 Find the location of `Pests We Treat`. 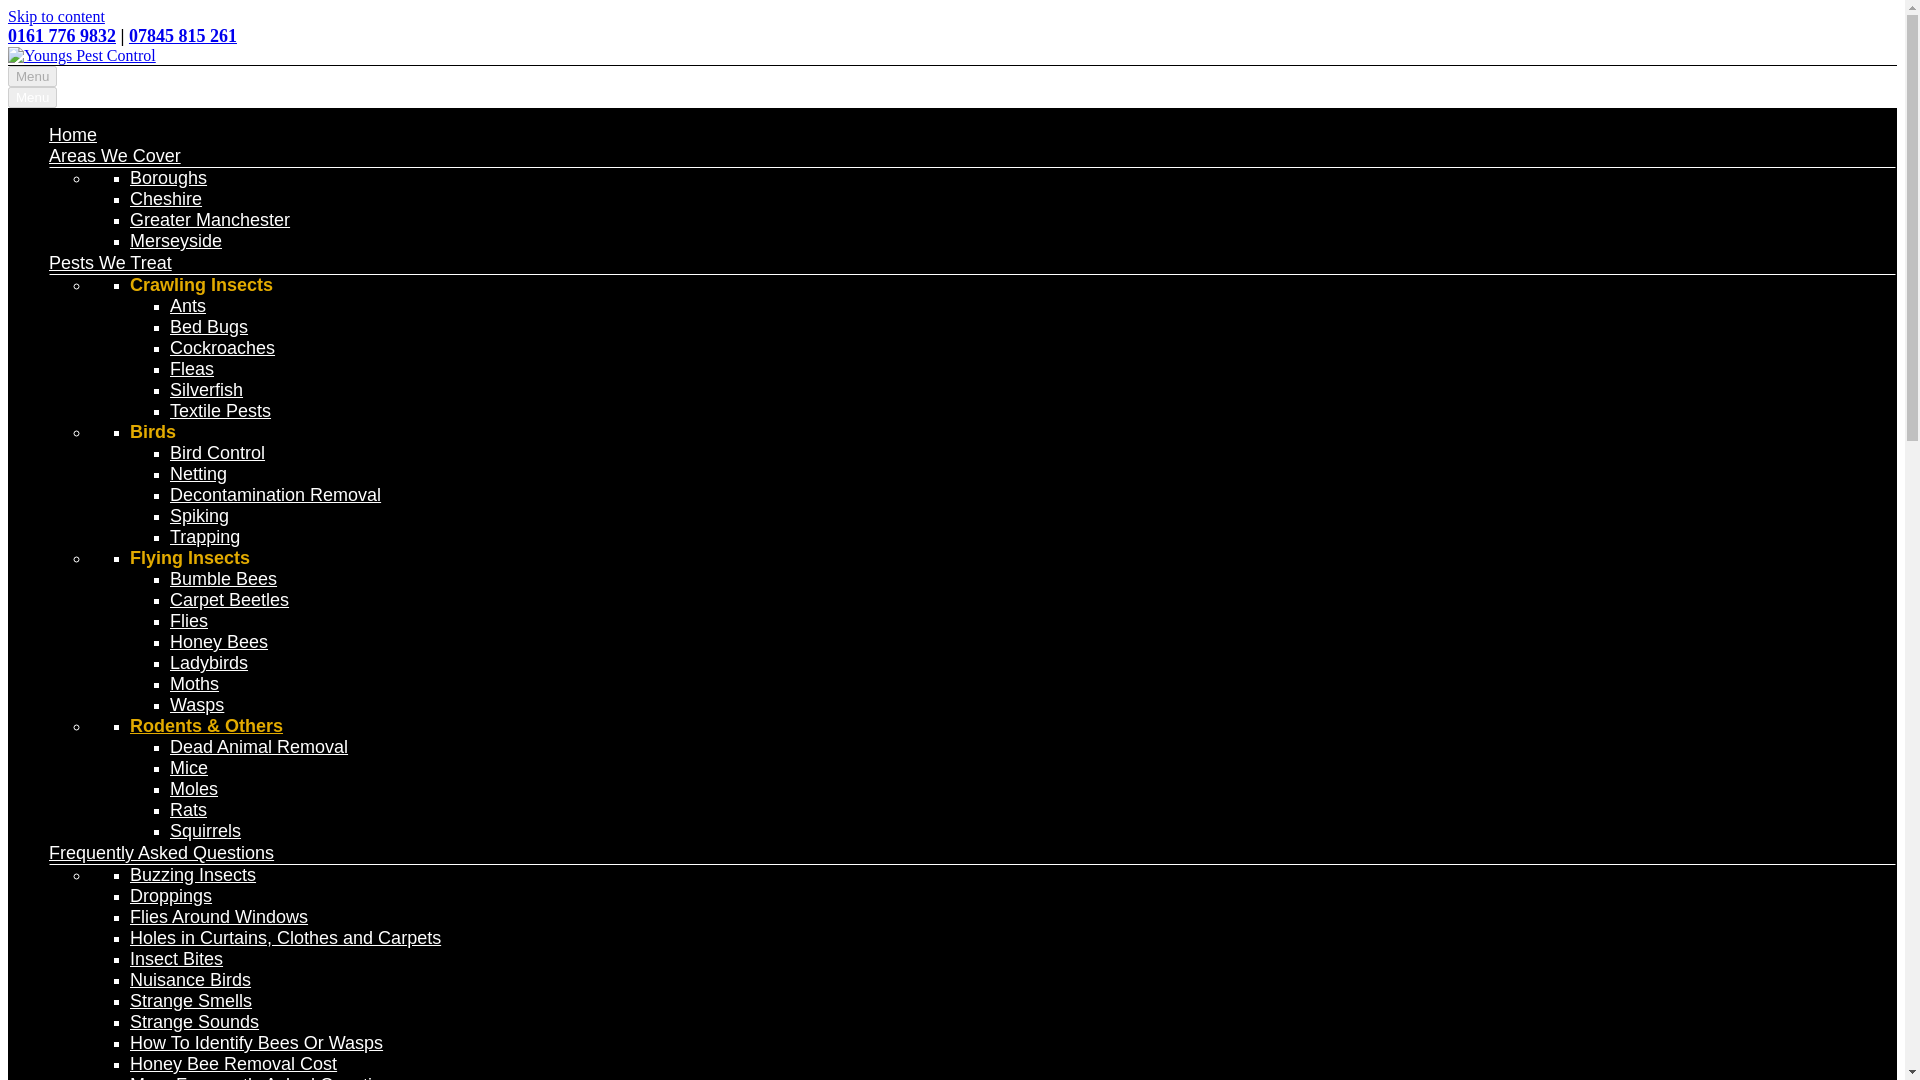

Pests We Treat is located at coordinates (110, 262).